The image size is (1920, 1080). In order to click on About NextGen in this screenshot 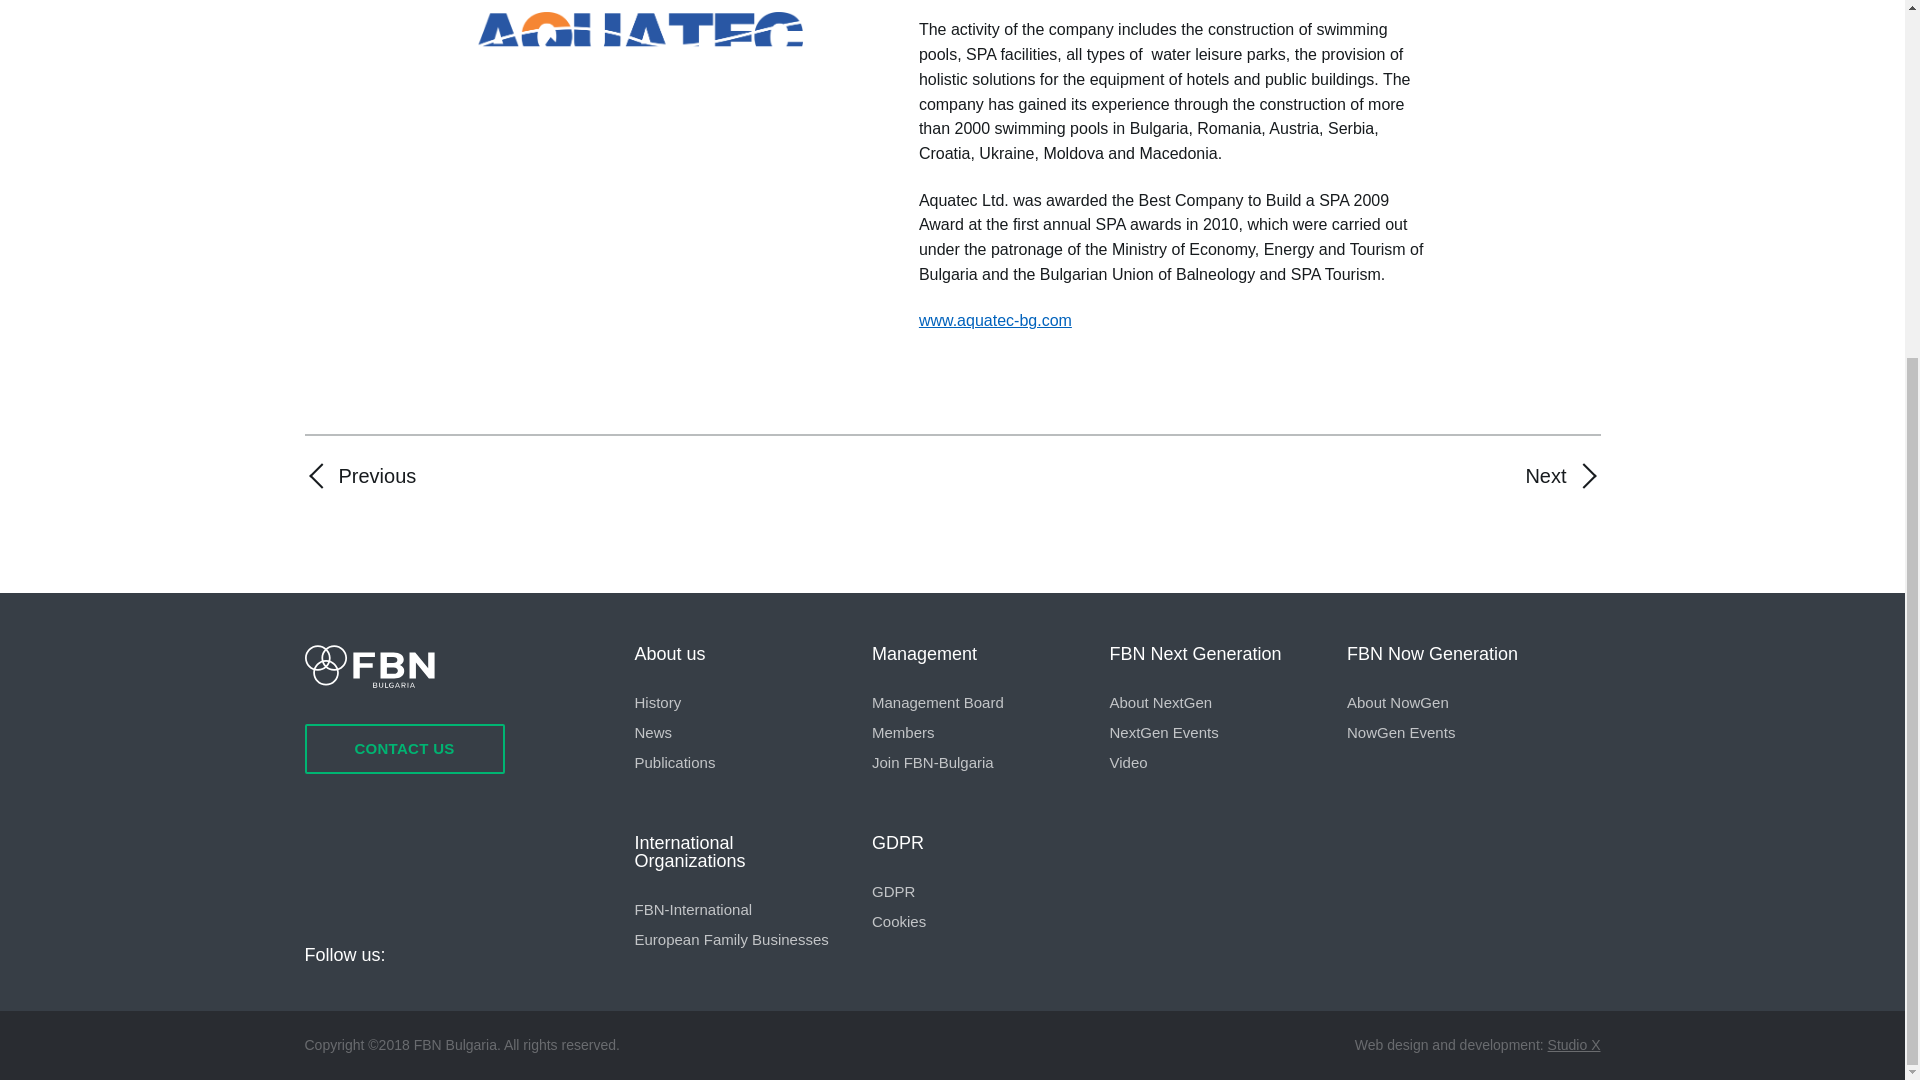, I will do `click(1212, 702)`.